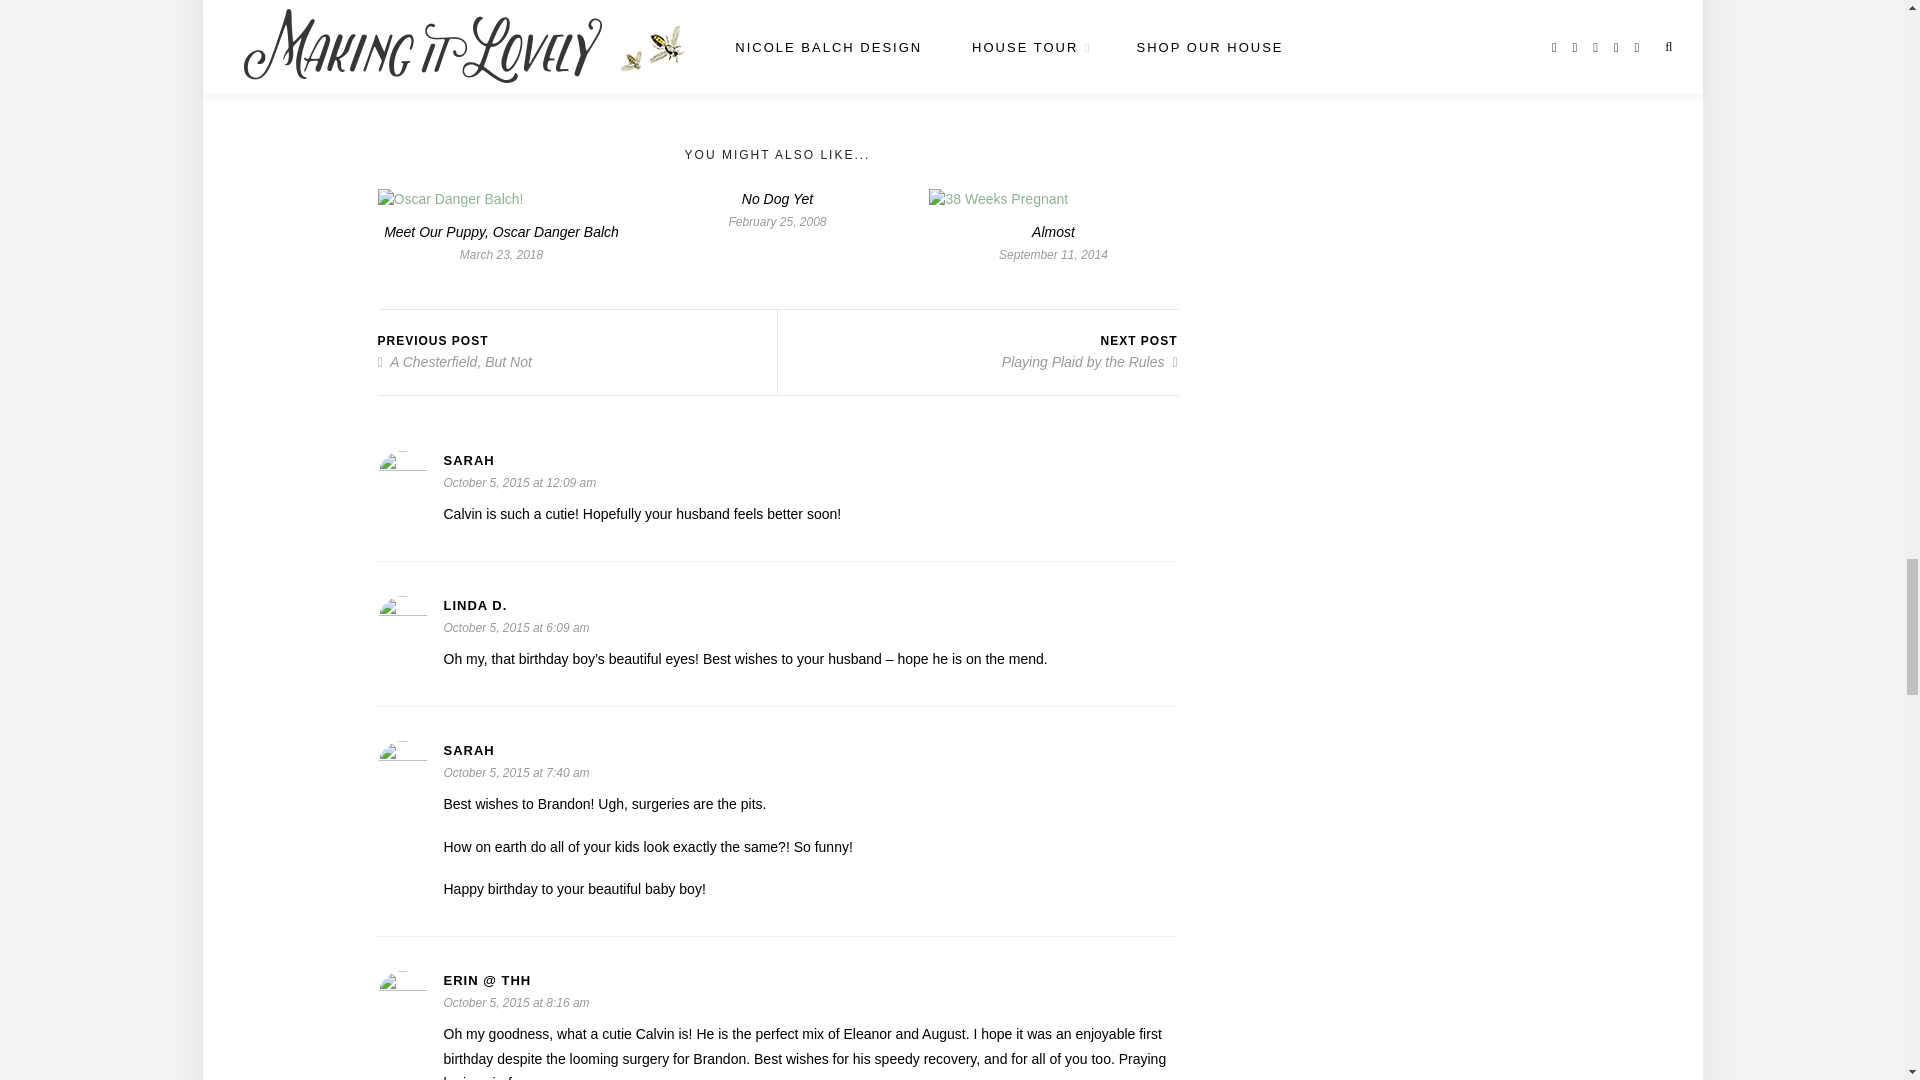 Image resolution: width=1920 pixels, height=1080 pixels. Describe the element at coordinates (454, 362) in the screenshot. I see `A Chesterfield, But Not` at that location.